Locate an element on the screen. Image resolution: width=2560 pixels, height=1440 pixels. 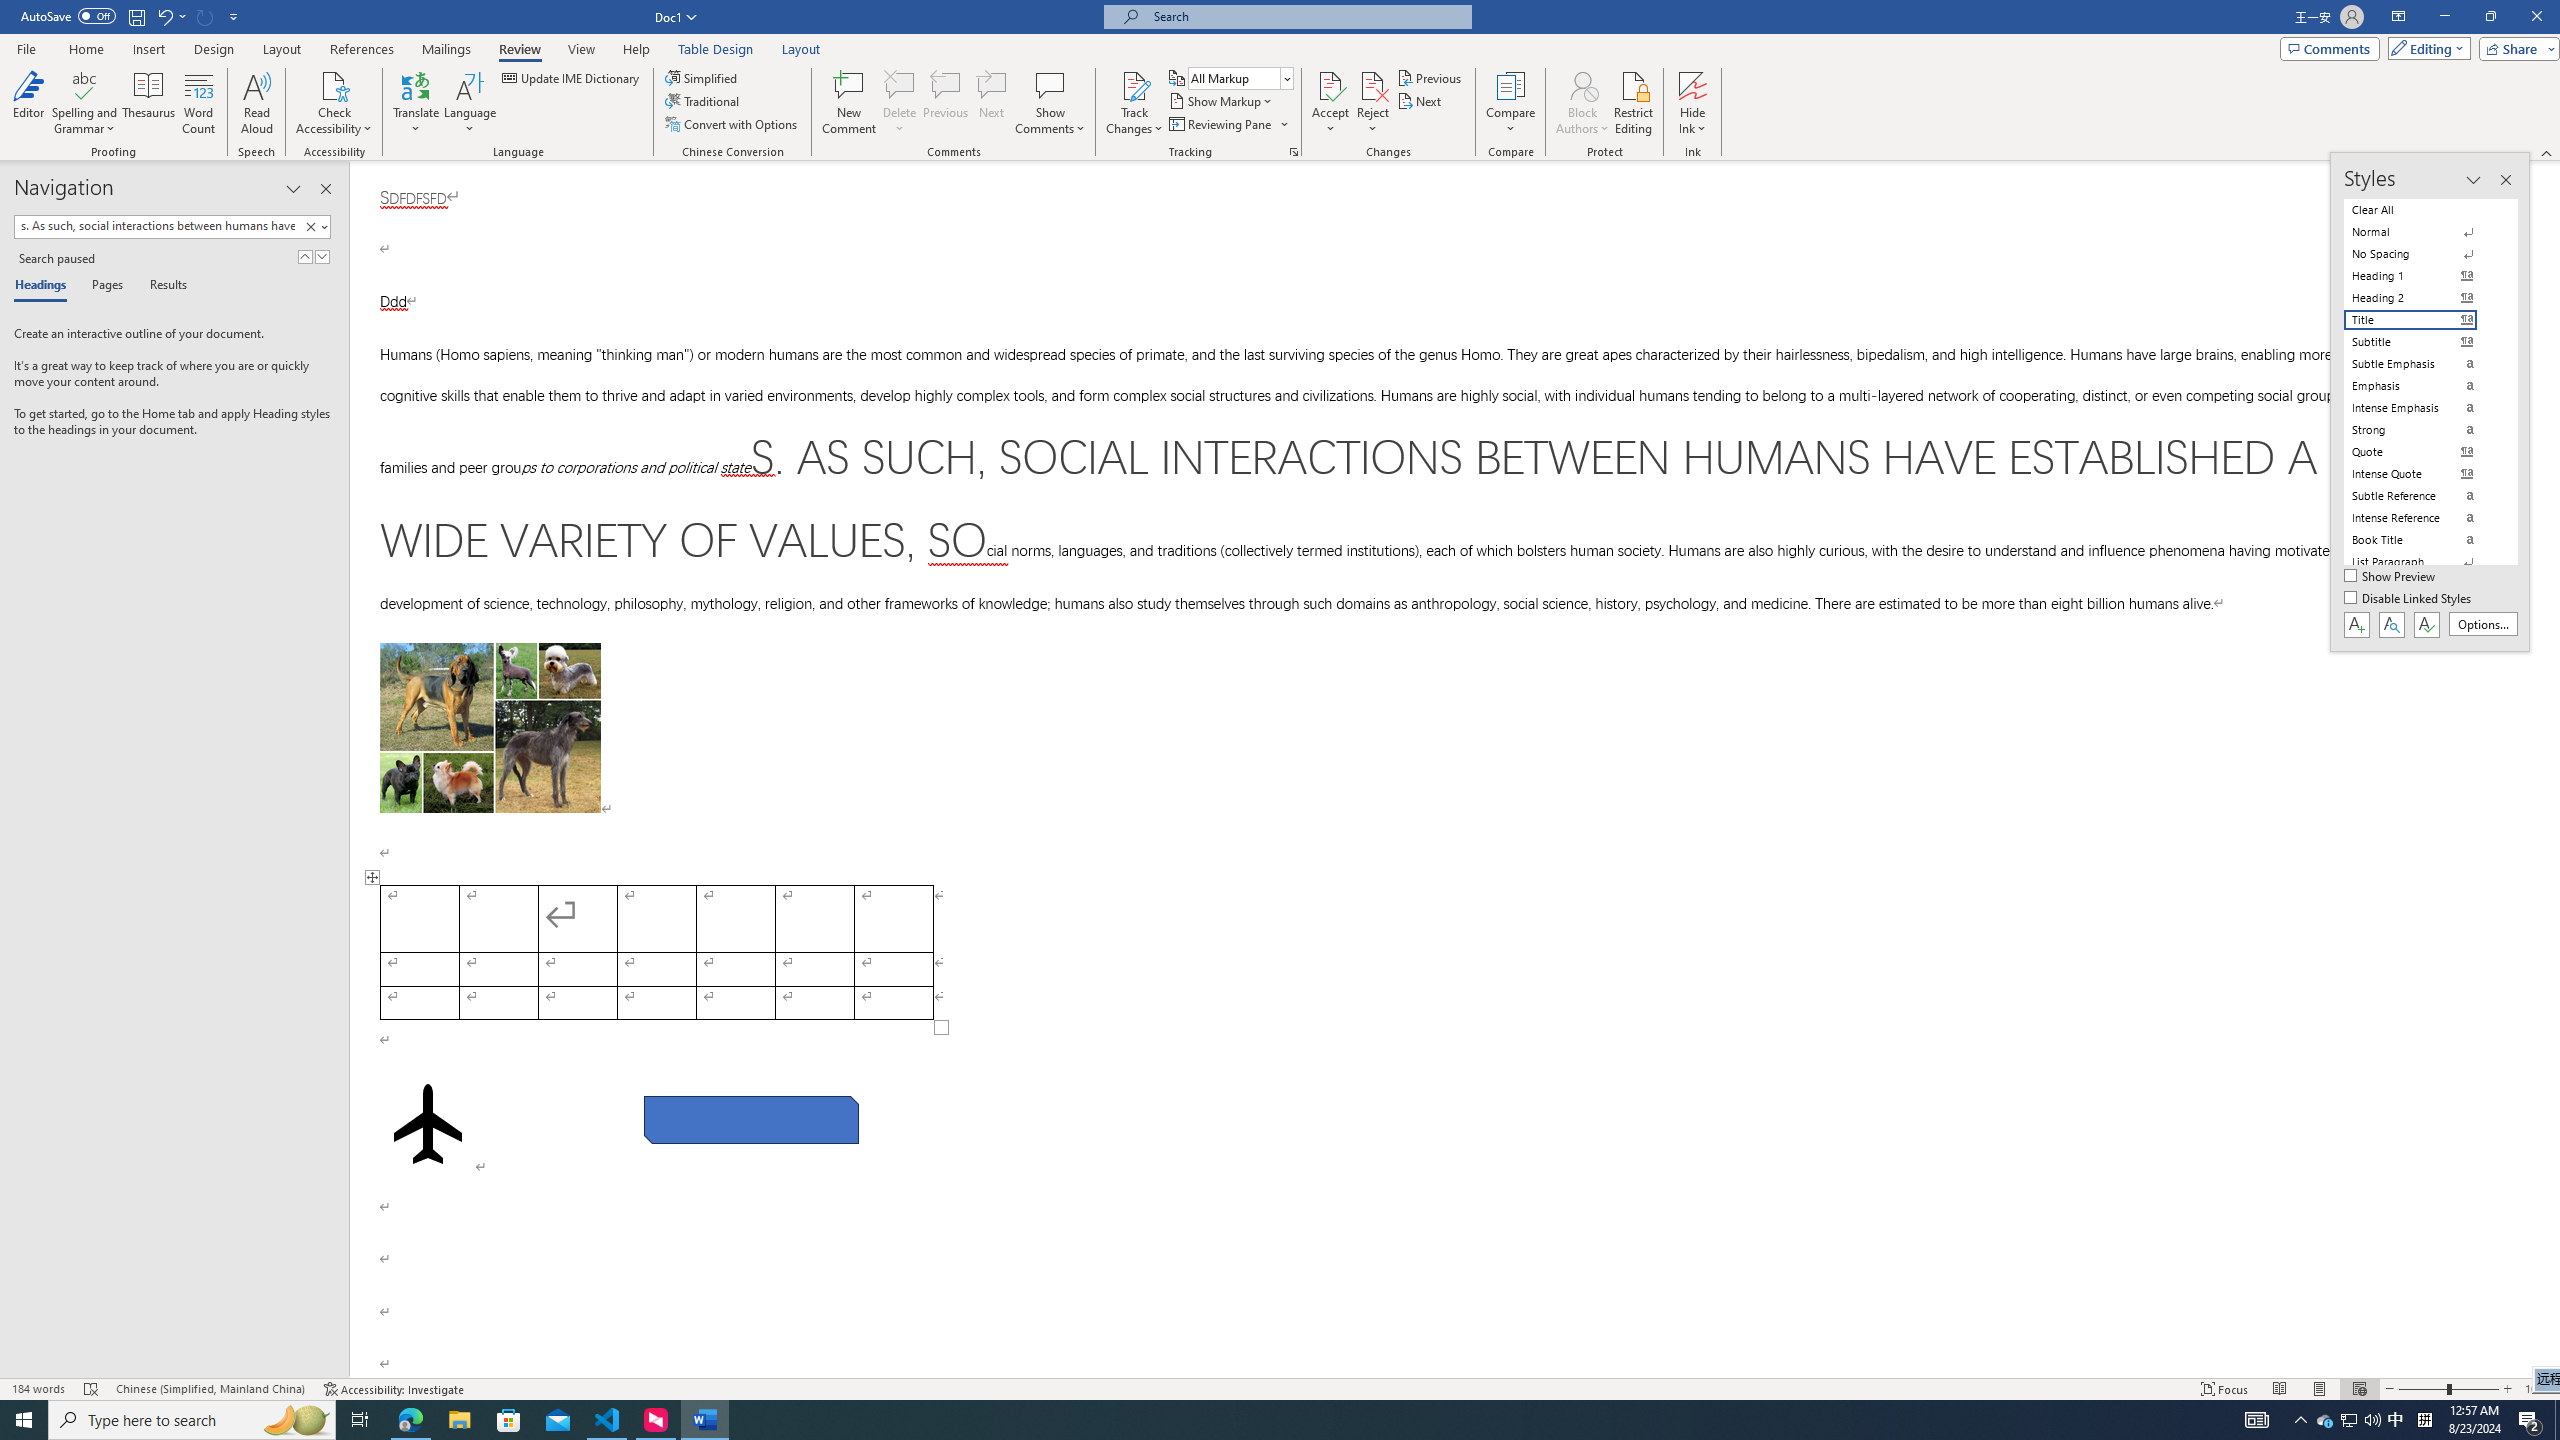
Check Accessibility is located at coordinates (334, 103).